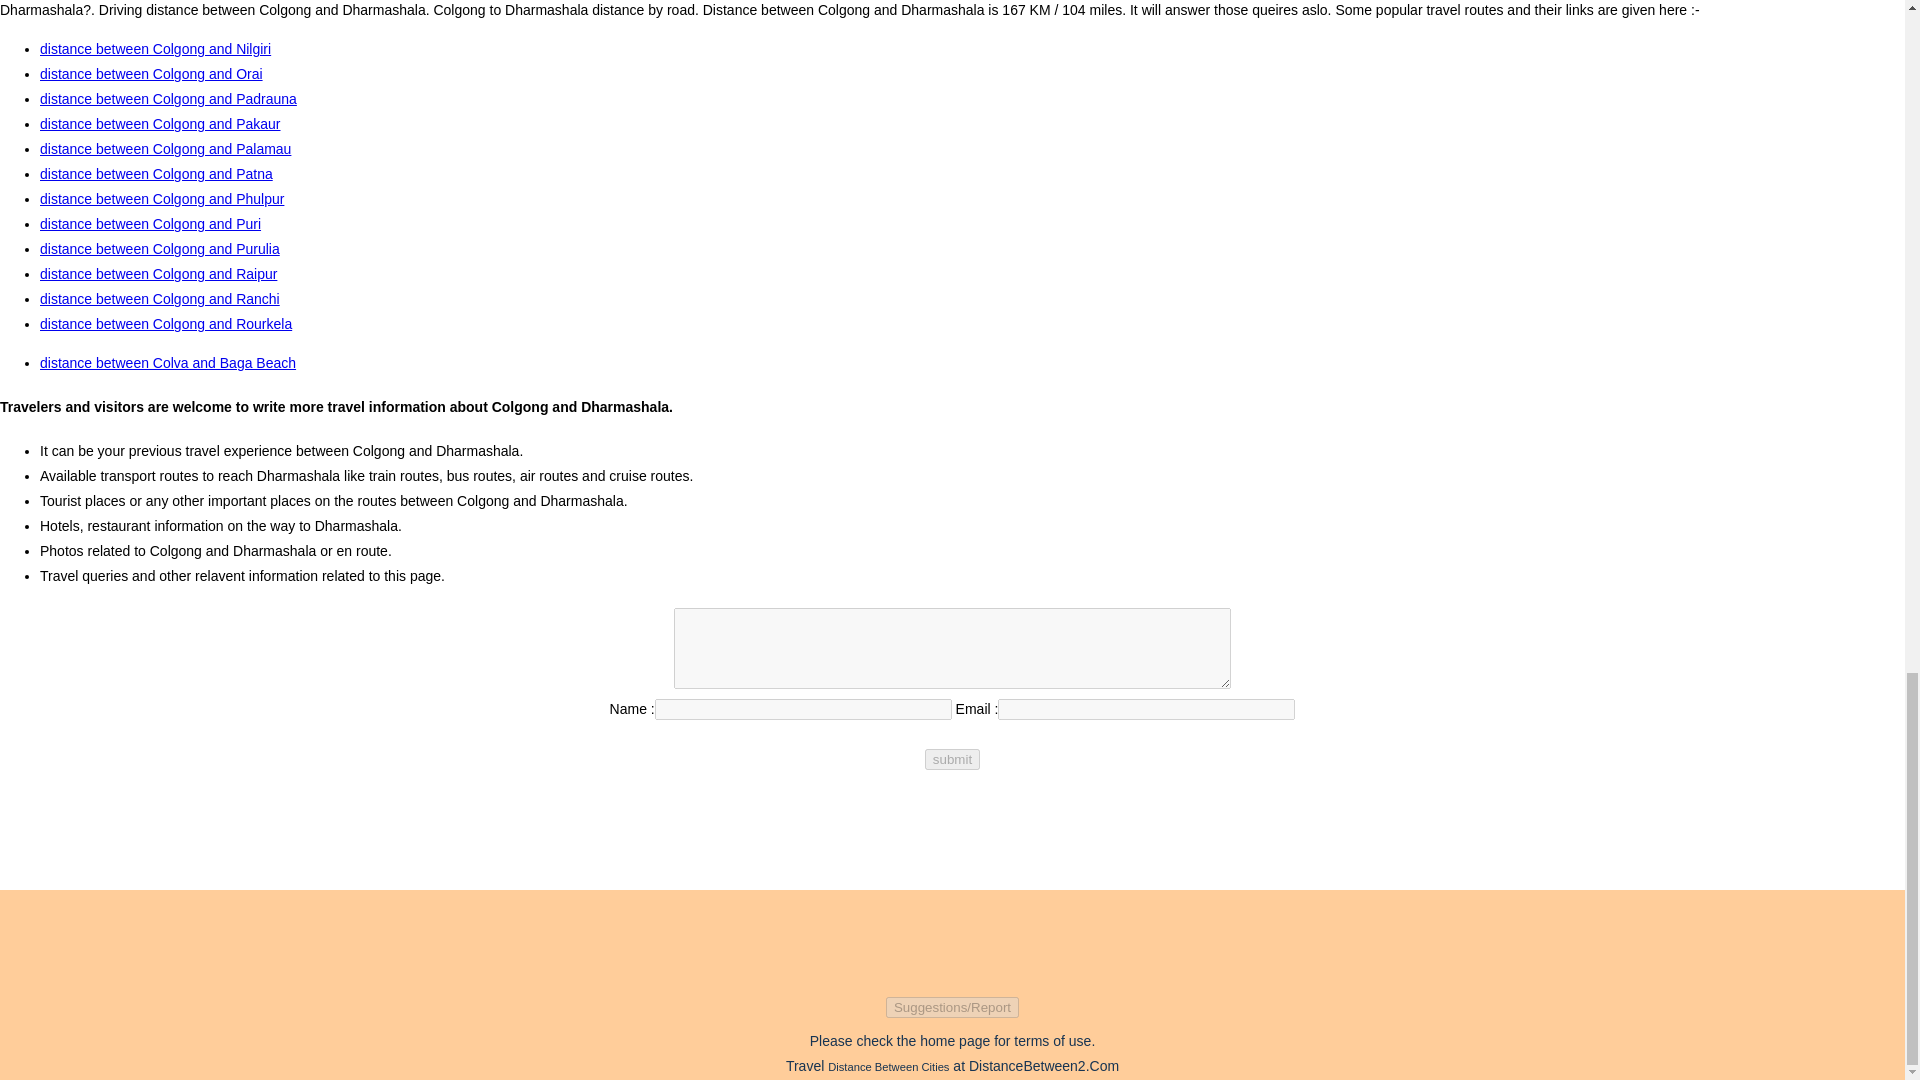  Describe the element at coordinates (152, 74) in the screenshot. I see `distance between Colgong and Orai` at that location.